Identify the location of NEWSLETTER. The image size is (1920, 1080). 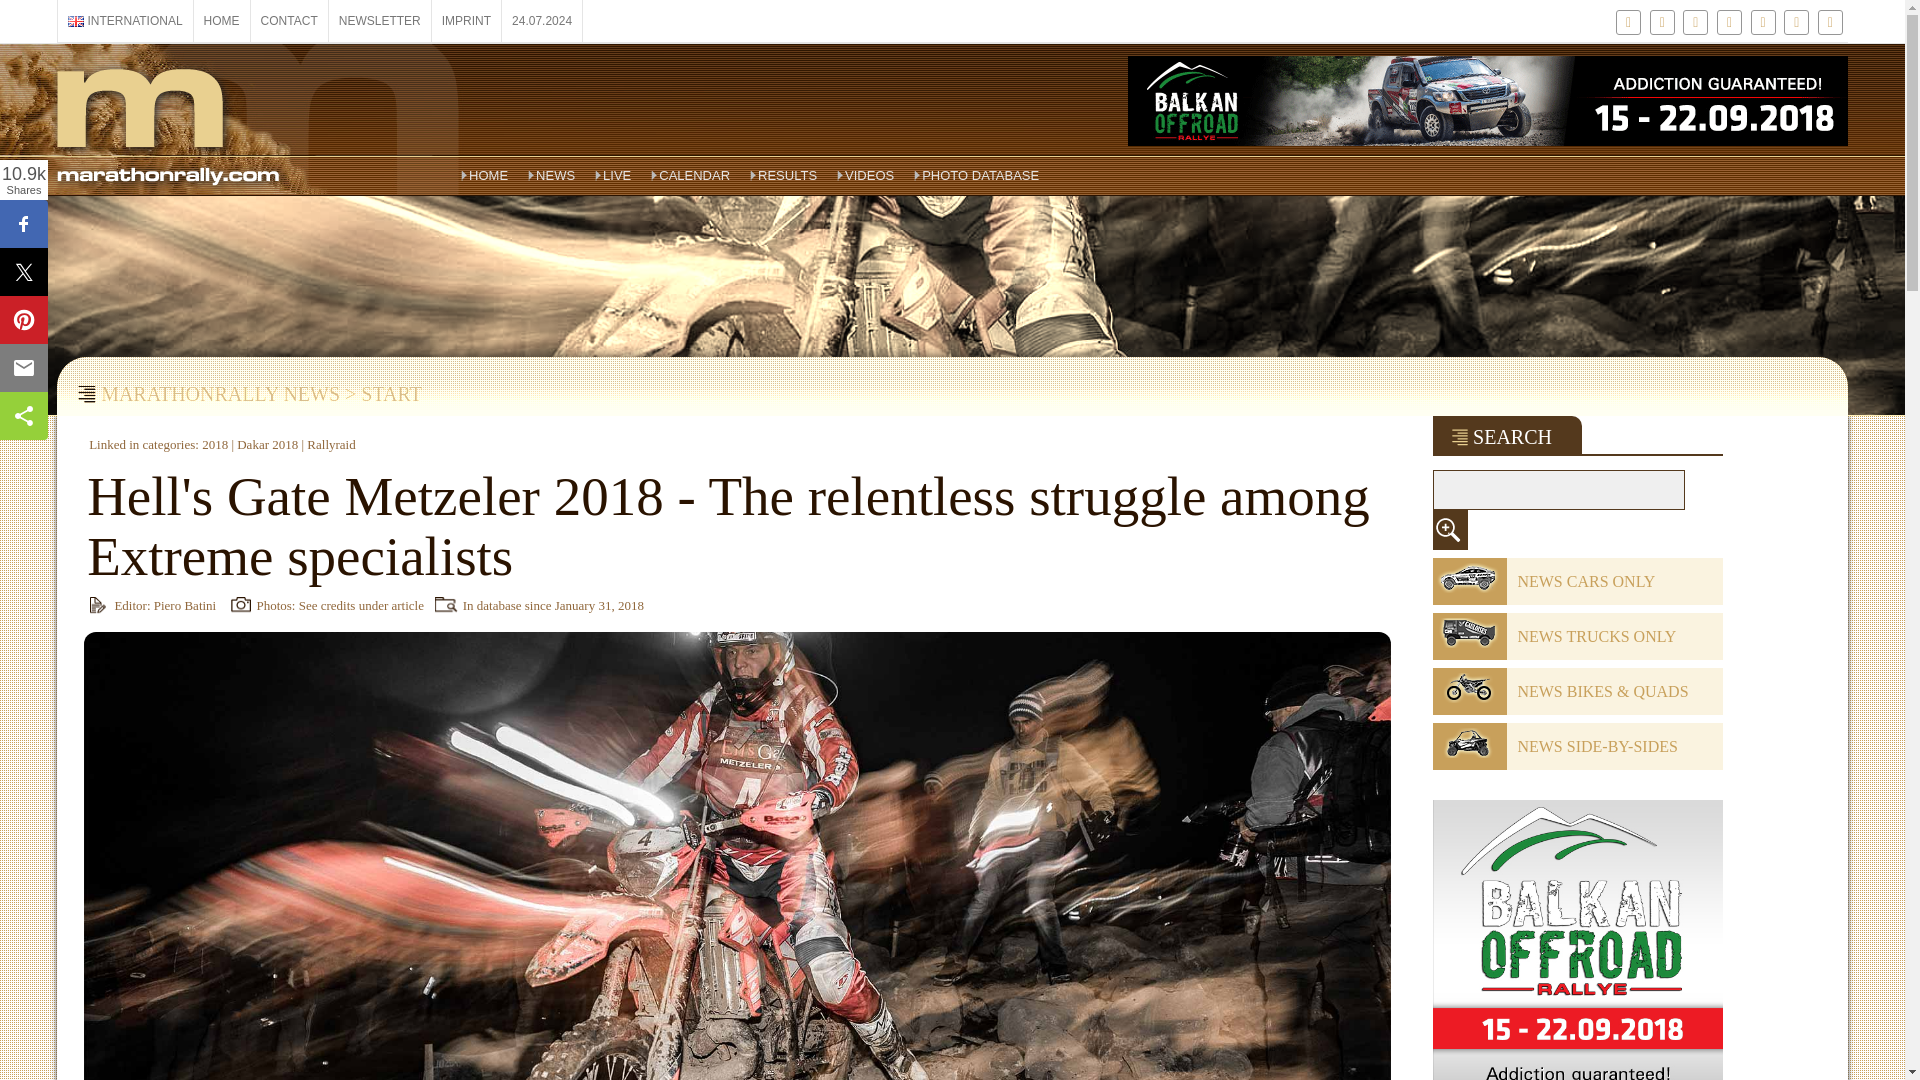
(380, 21).